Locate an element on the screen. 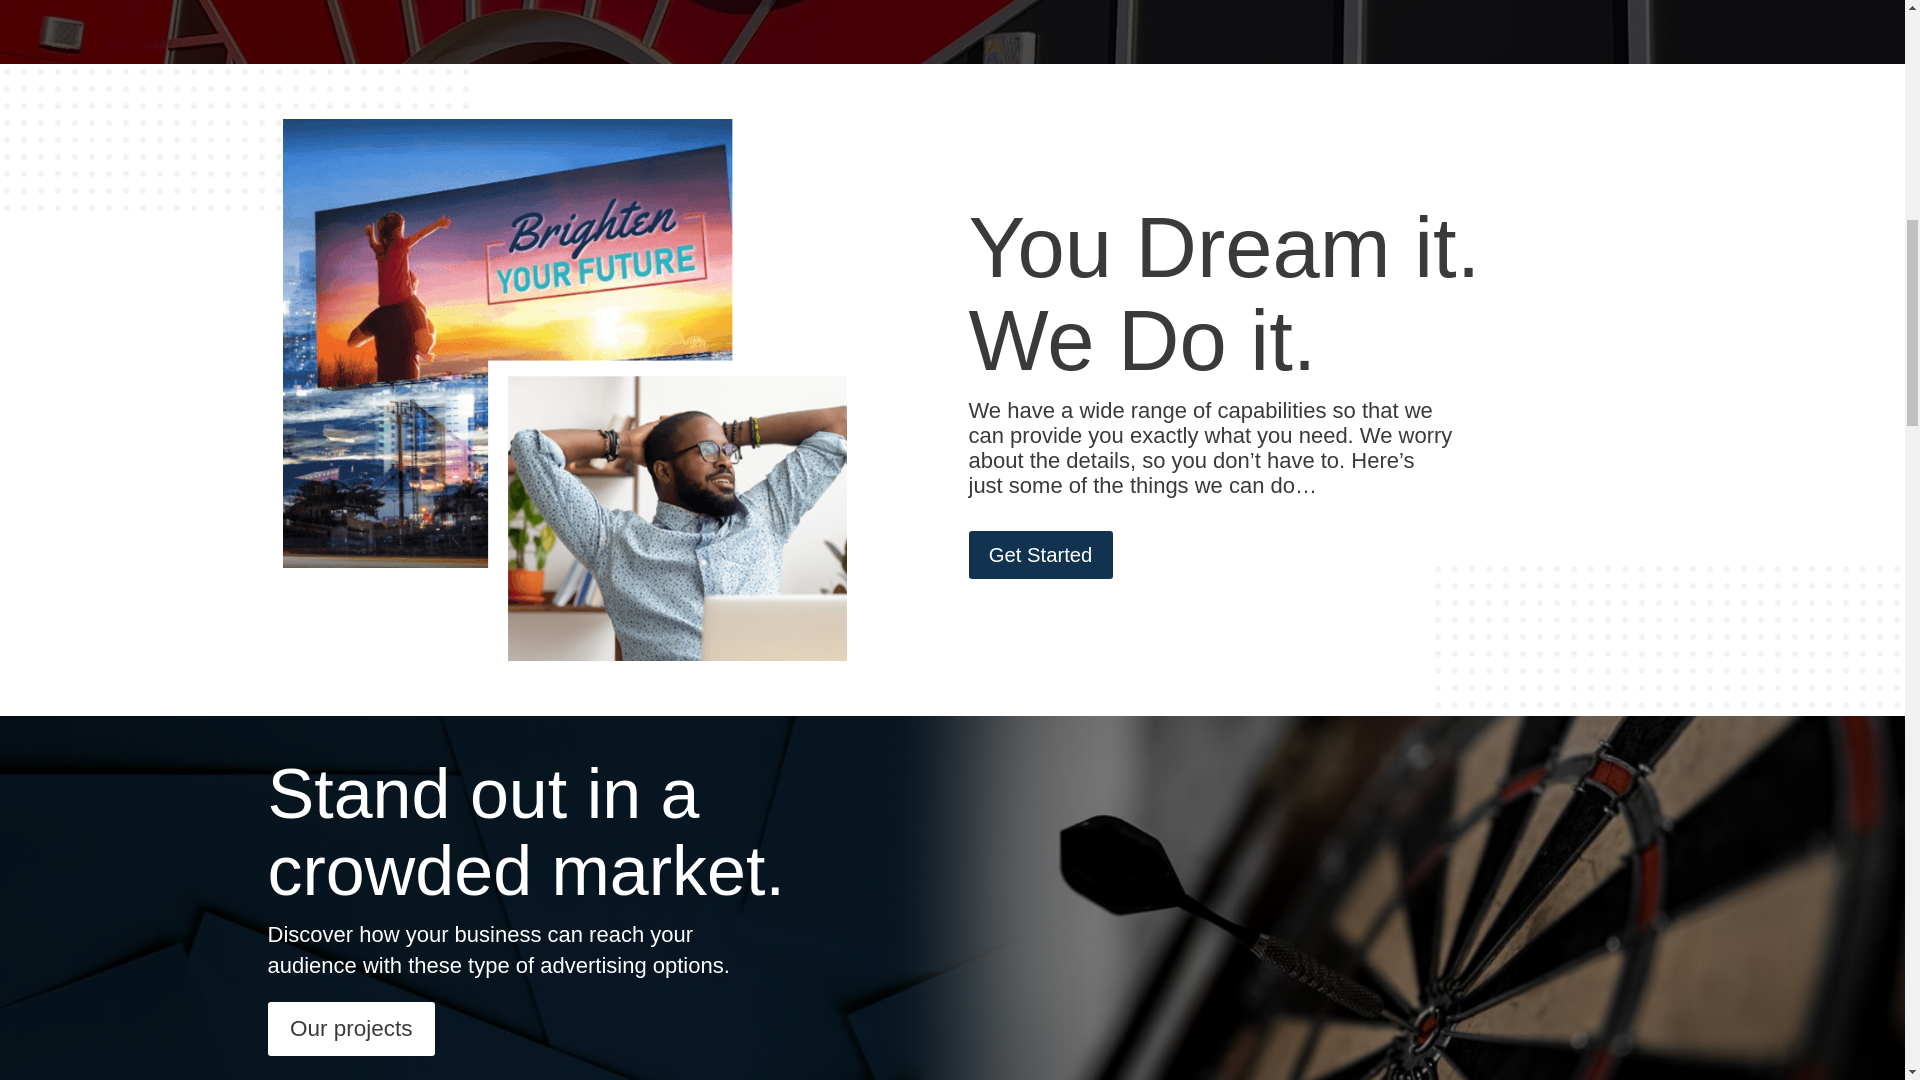  Our projects is located at coordinates (352, 1029).